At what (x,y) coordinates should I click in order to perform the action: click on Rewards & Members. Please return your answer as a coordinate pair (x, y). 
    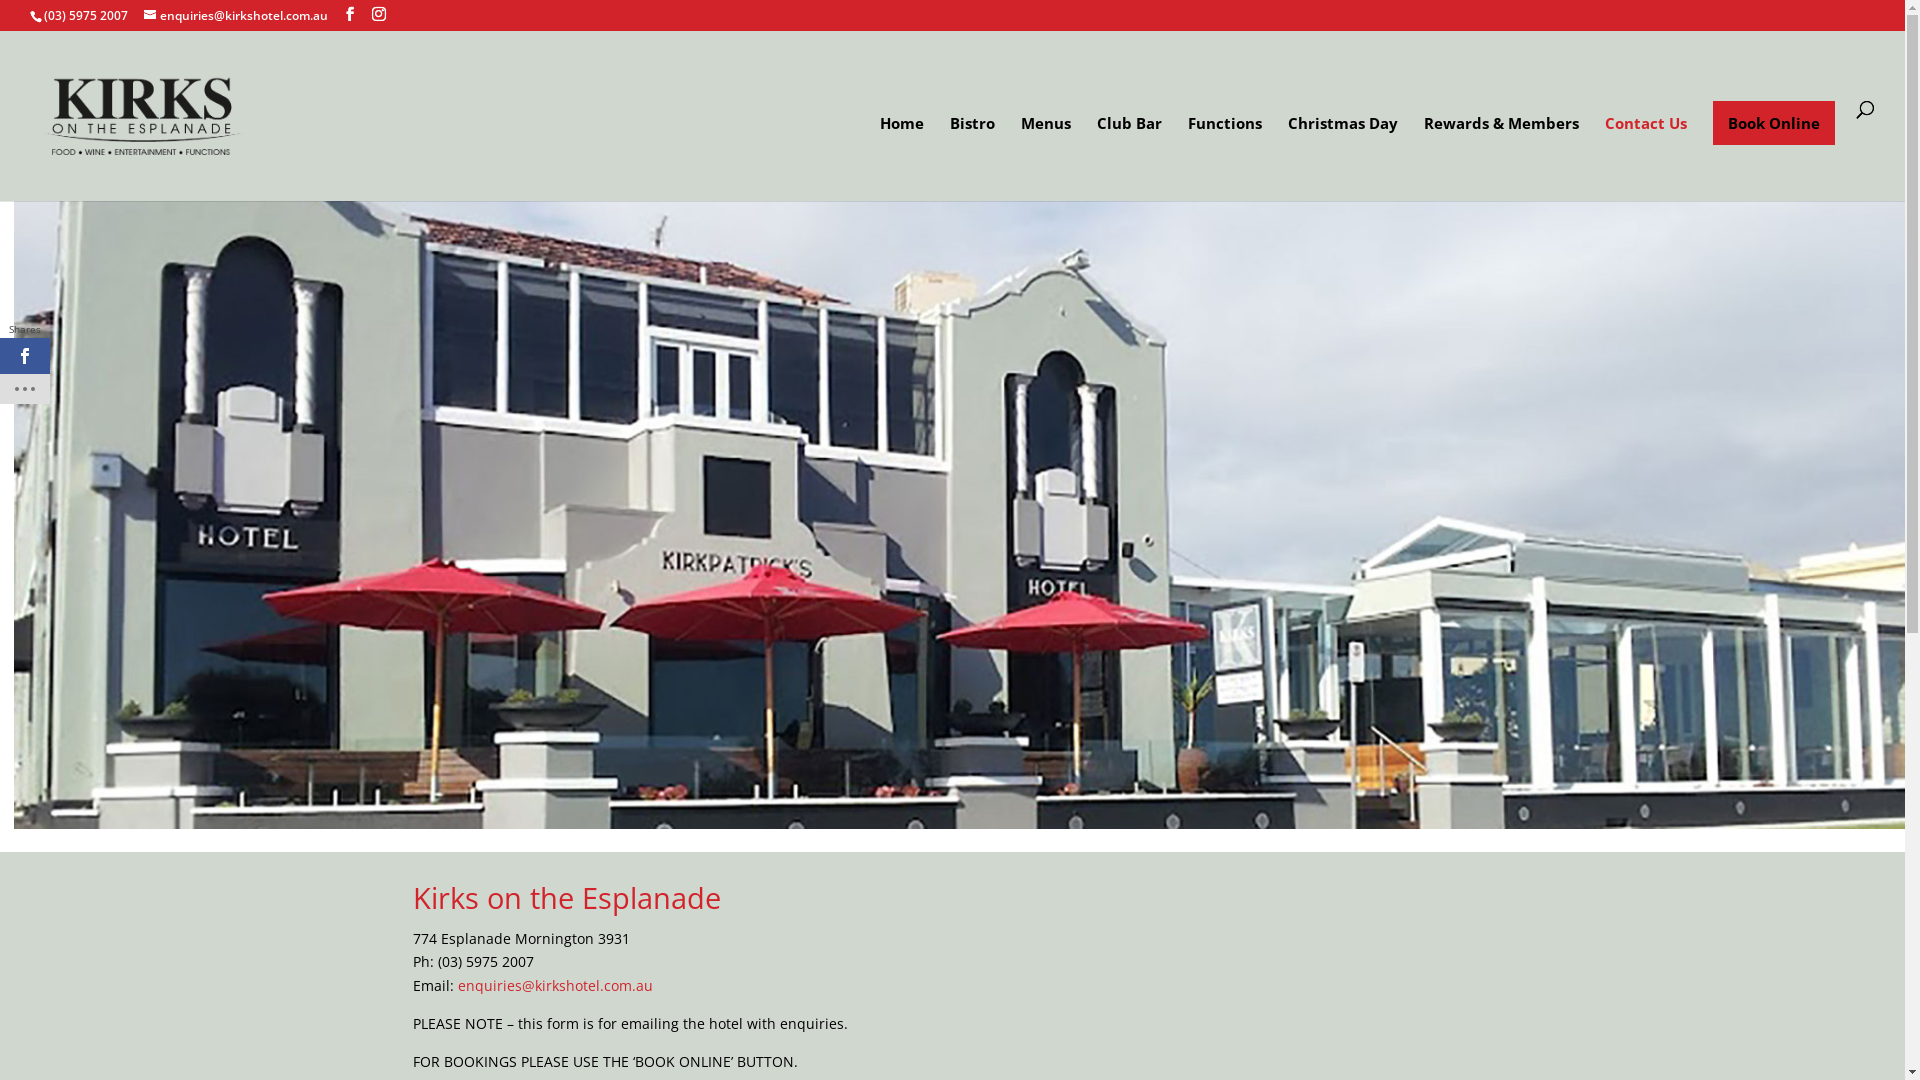
    Looking at the image, I should click on (1502, 158).